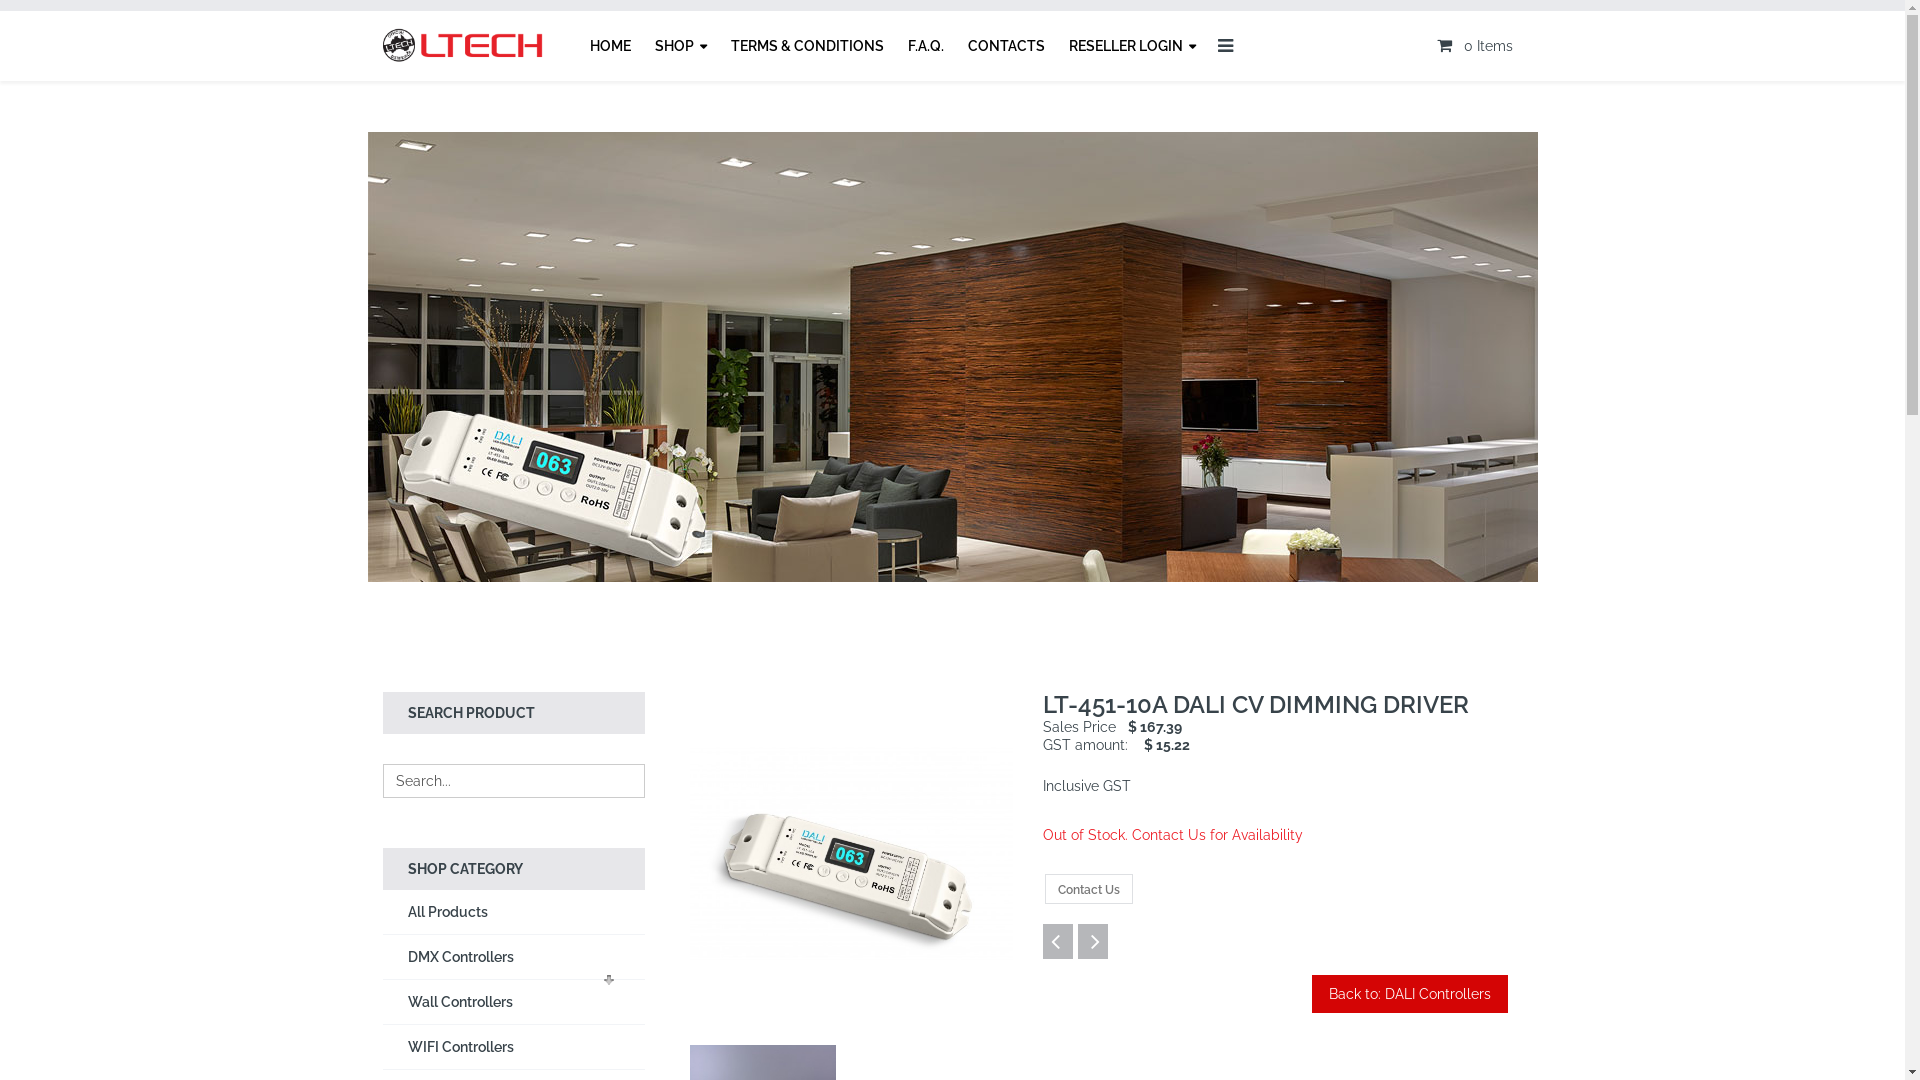 This screenshot has height=1080, width=1920. Describe the element at coordinates (806, 46) in the screenshot. I see `TERMS & CONDITIONS` at that location.